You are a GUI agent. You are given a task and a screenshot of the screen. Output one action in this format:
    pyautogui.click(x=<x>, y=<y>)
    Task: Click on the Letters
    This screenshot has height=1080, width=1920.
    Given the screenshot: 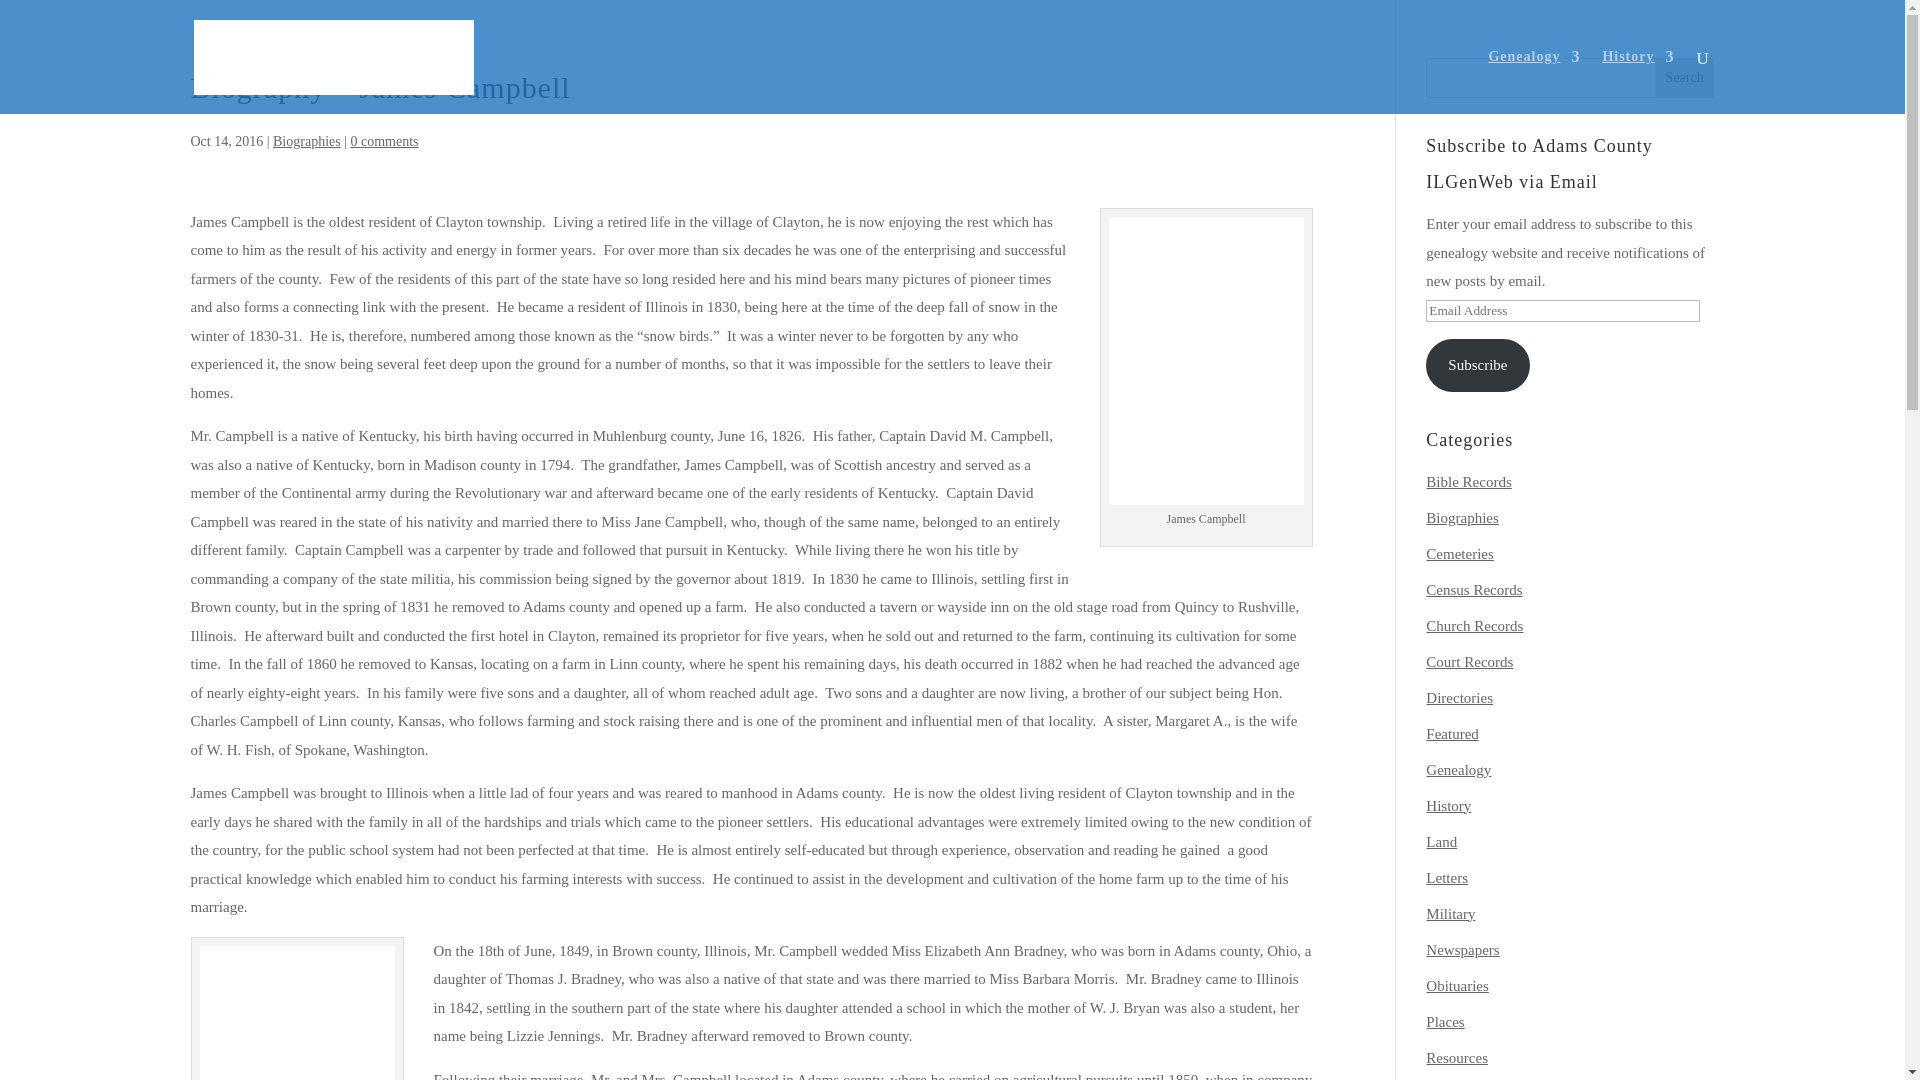 What is the action you would take?
    pyautogui.click(x=1447, y=878)
    